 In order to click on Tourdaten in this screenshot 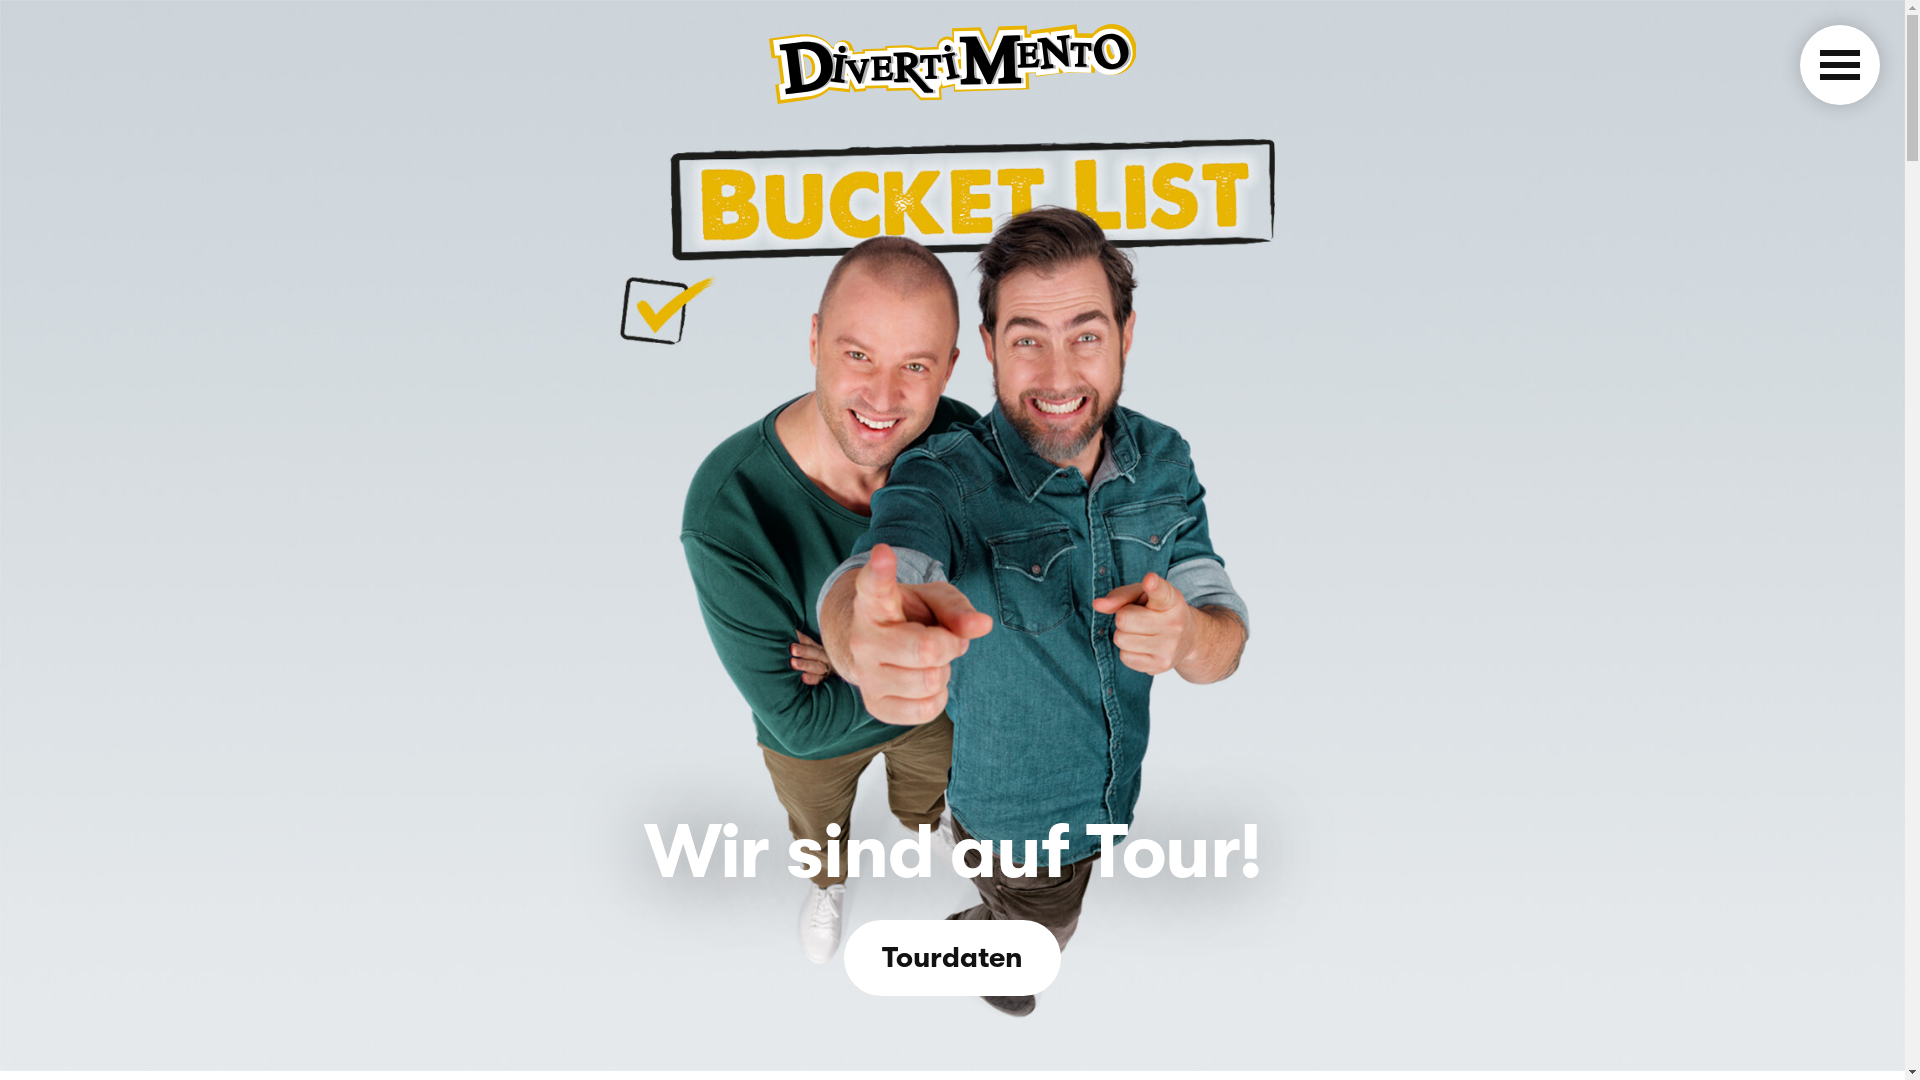, I will do `click(952, 958)`.